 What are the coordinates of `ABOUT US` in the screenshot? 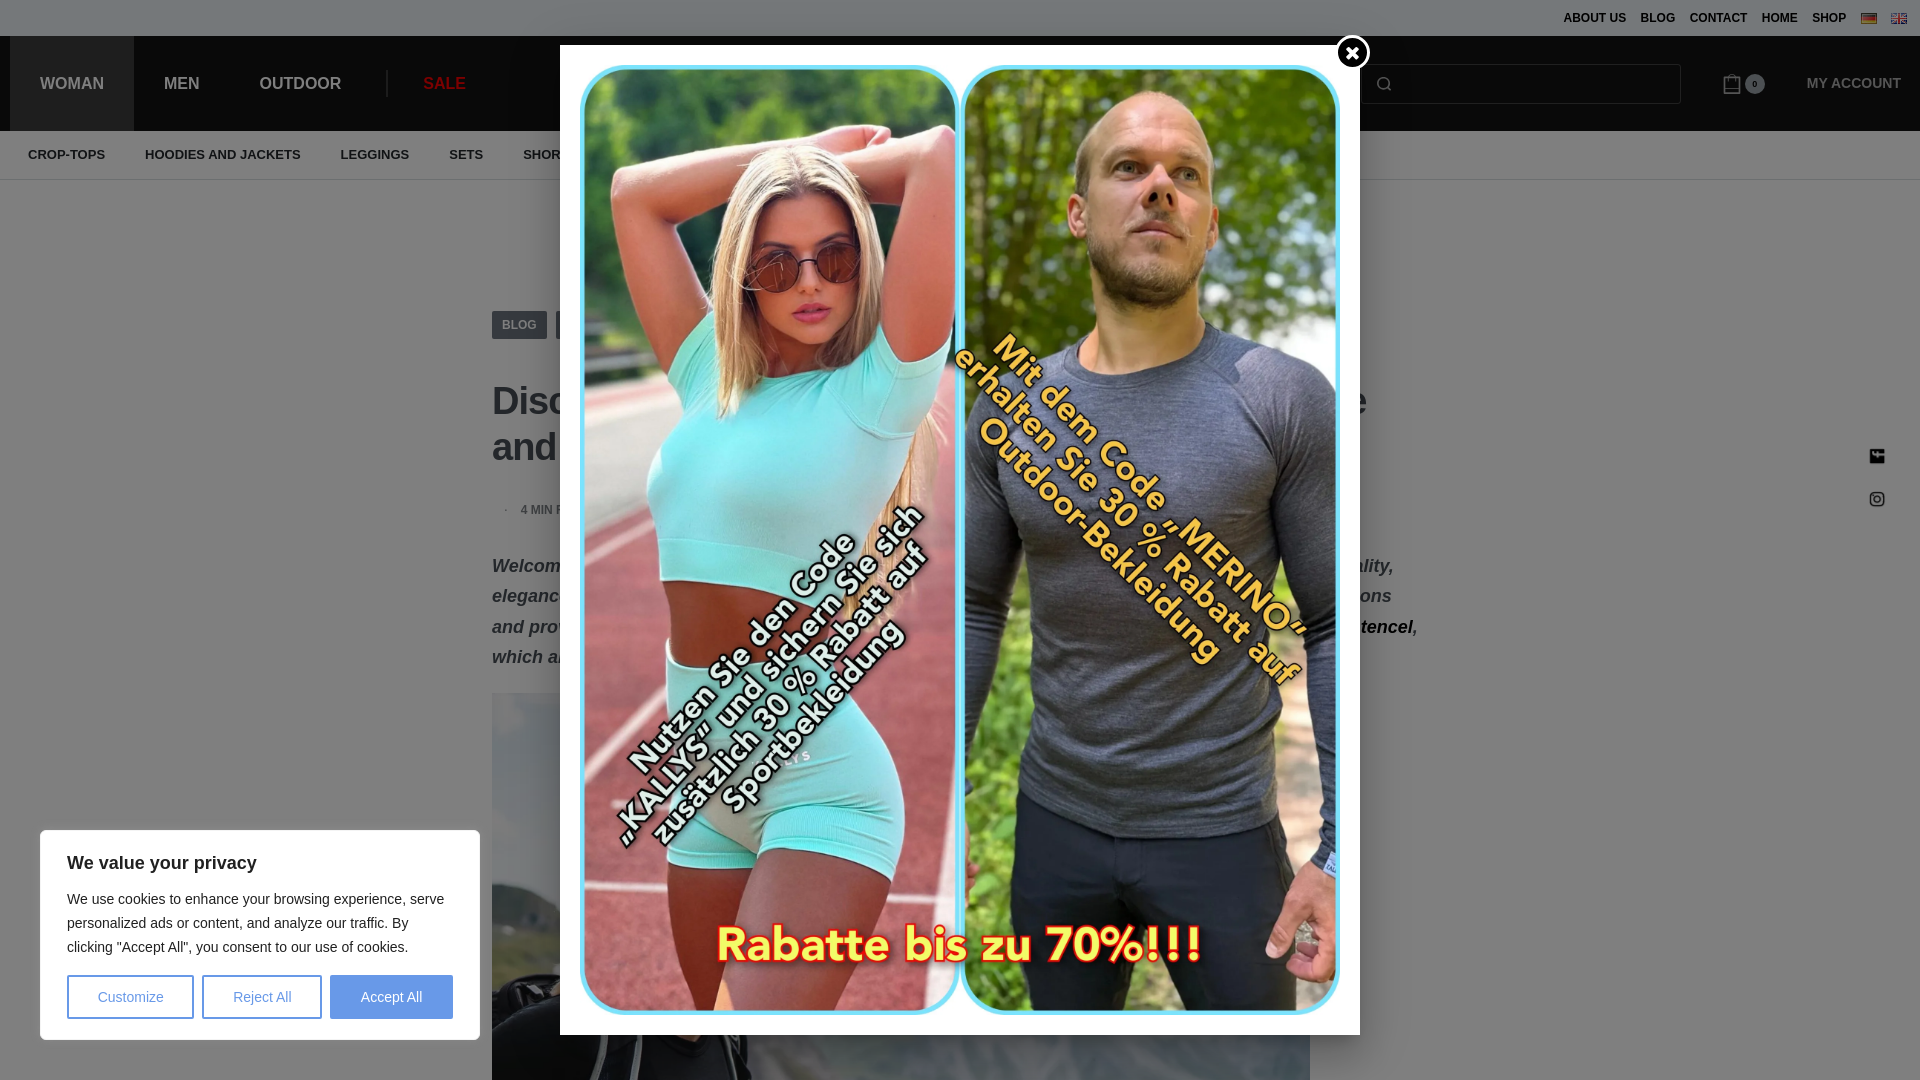 It's located at (1595, 18).